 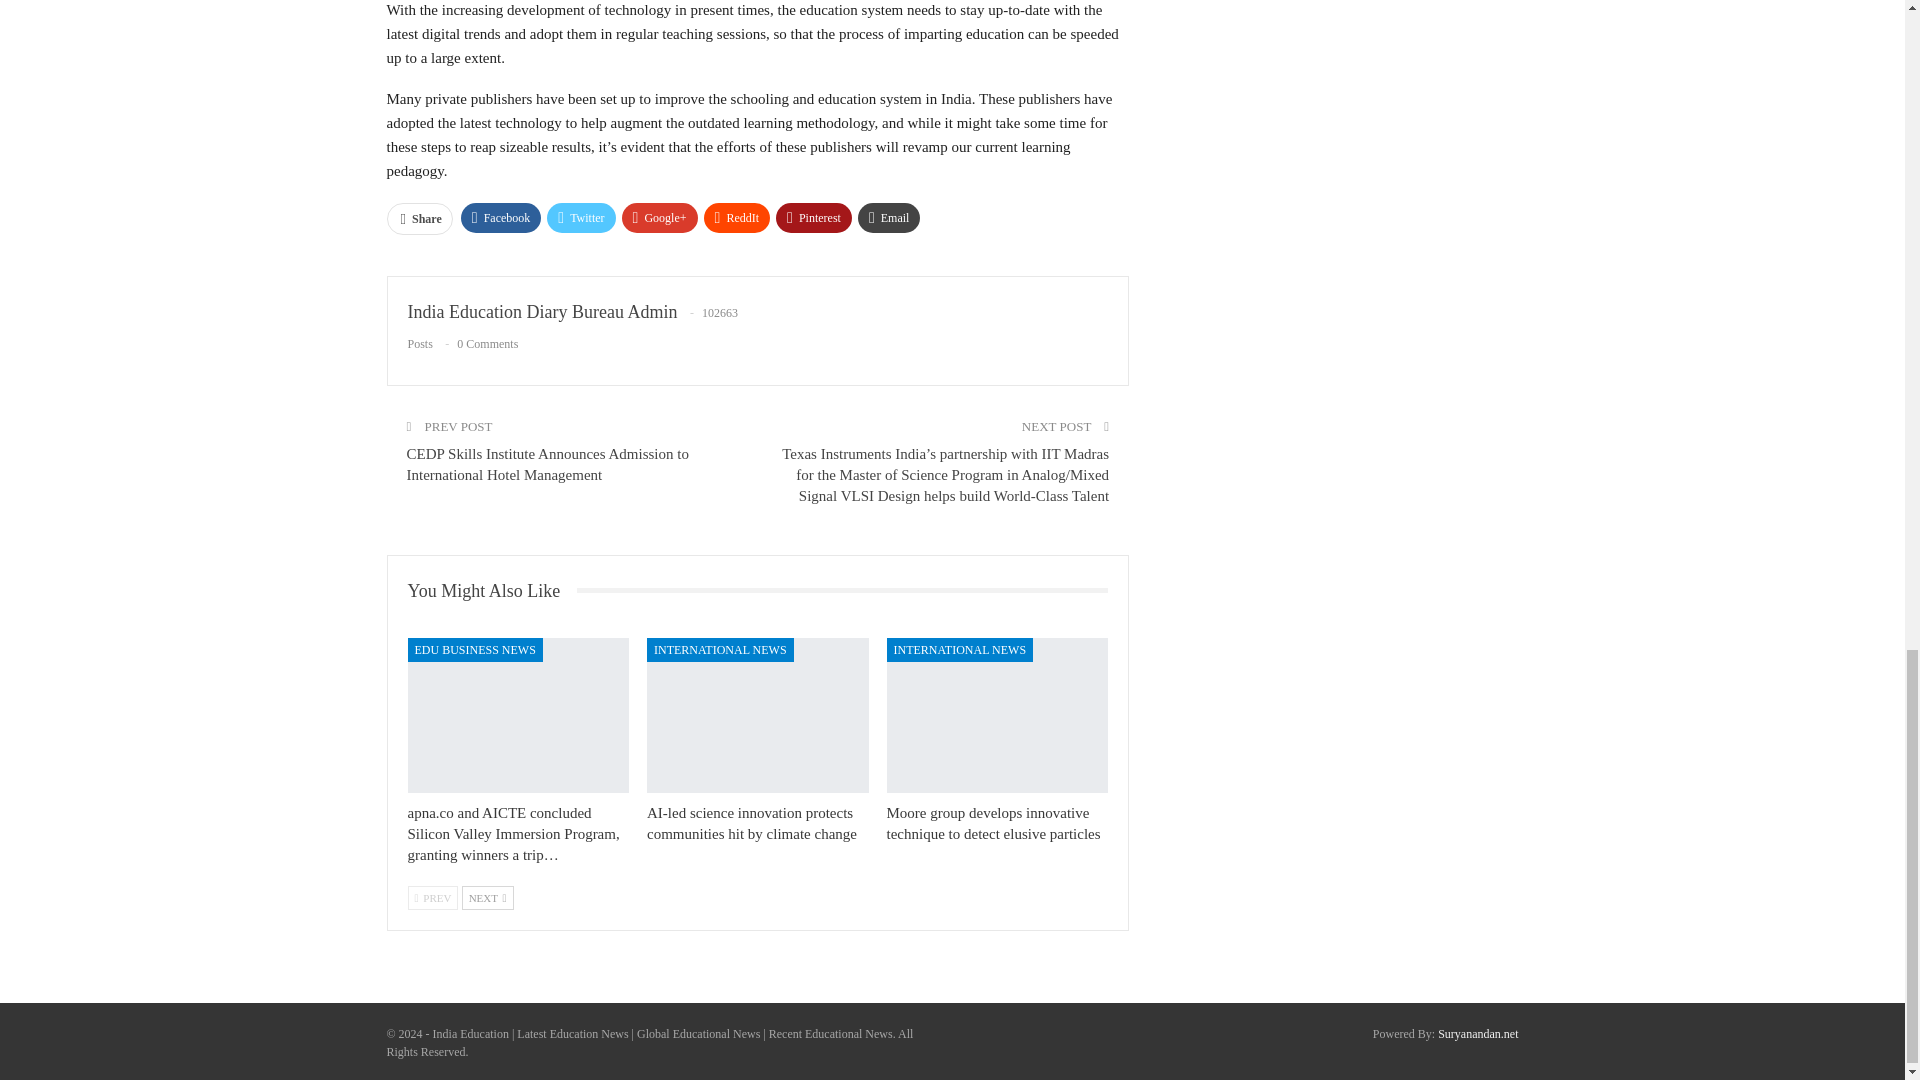 I want to click on Next, so click(x=488, y=898).